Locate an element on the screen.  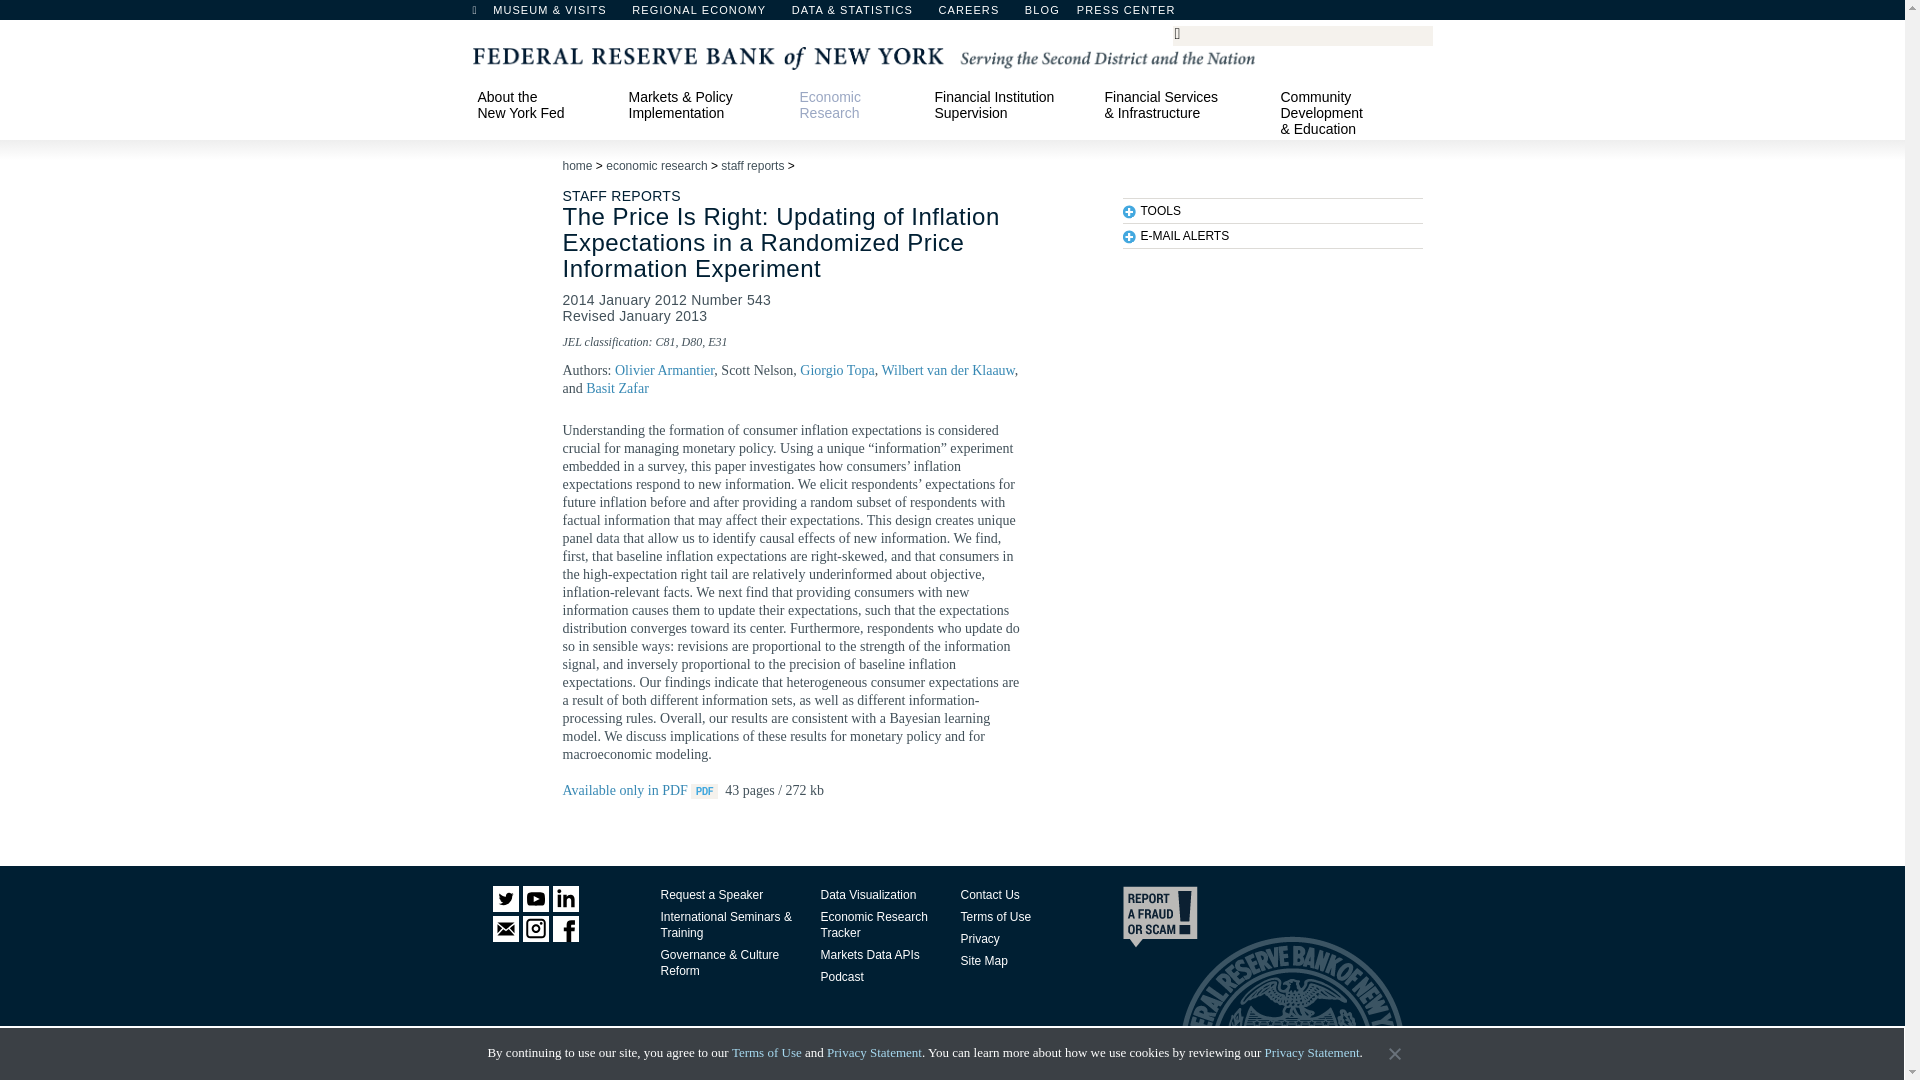
Careers is located at coordinates (978, 15).